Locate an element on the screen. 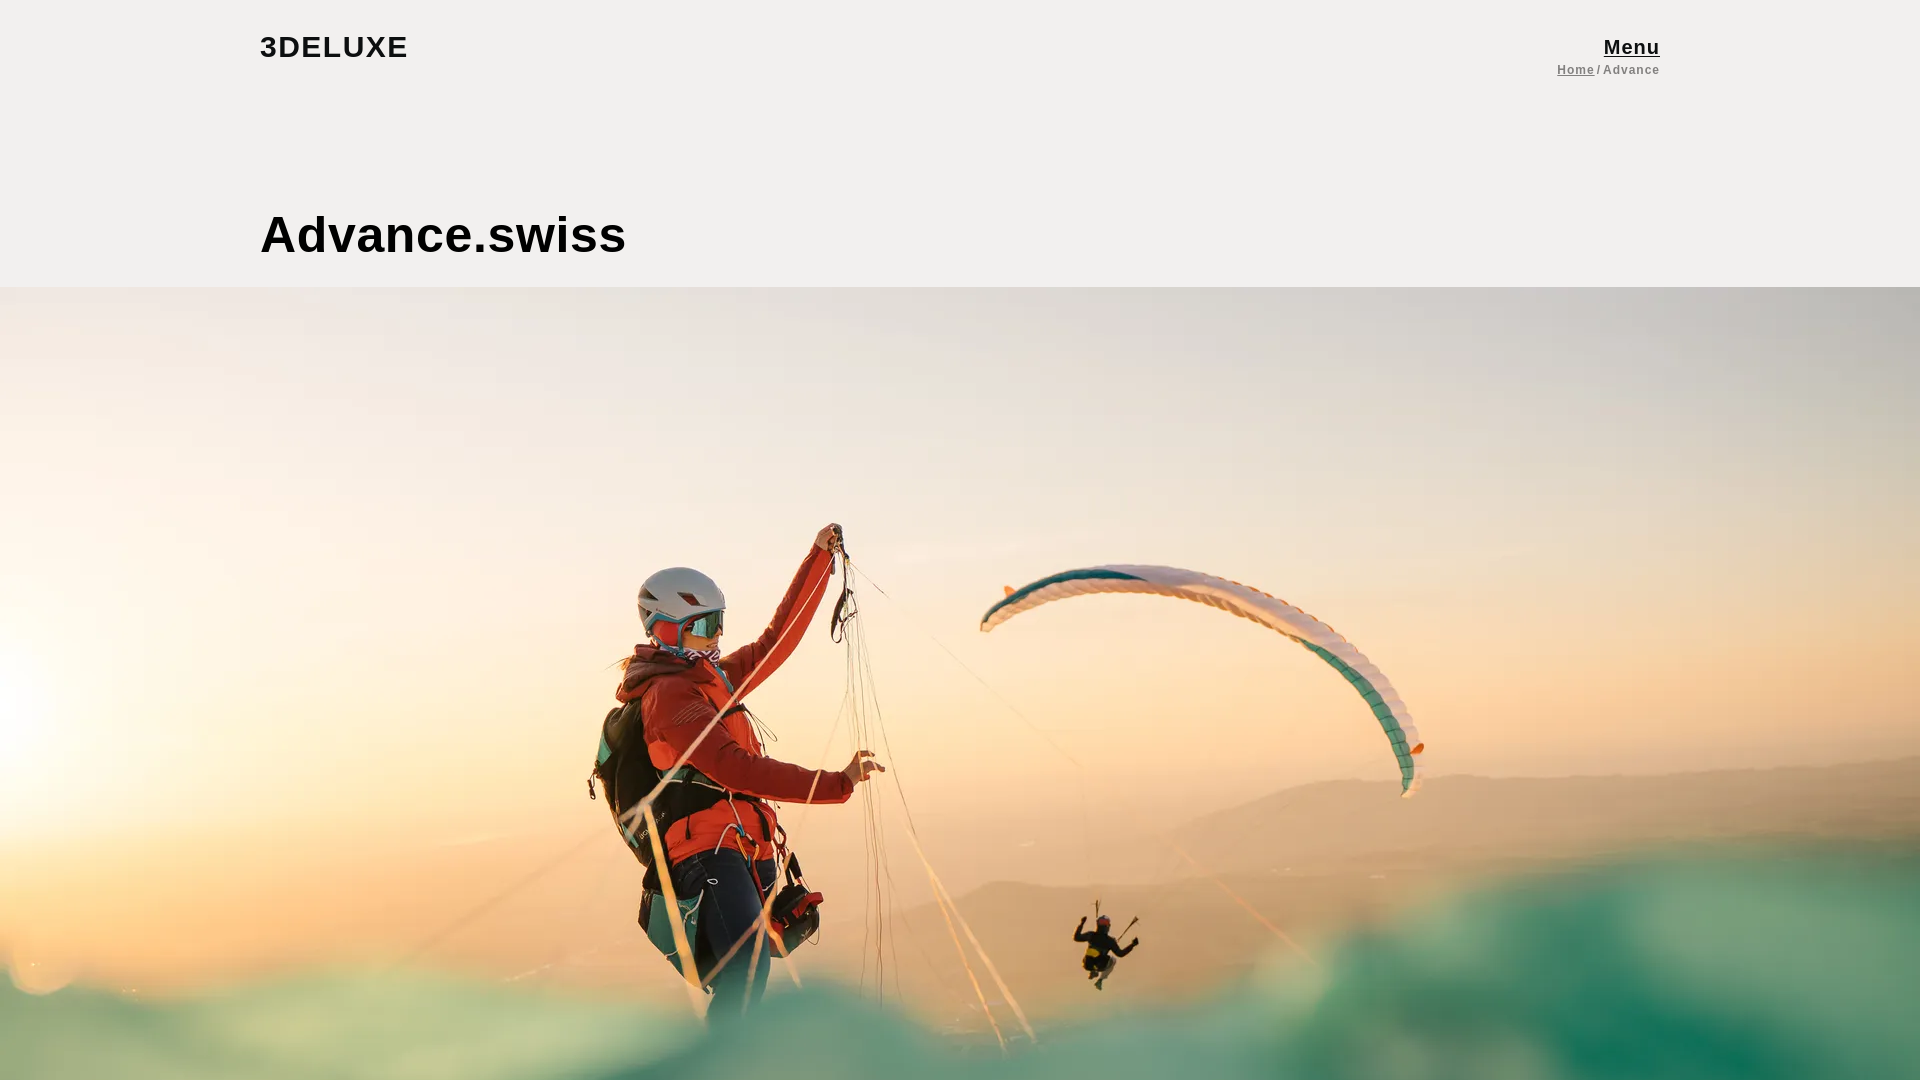 Image resolution: width=1920 pixels, height=1080 pixels. 3DELUXE is located at coordinates (354, 46).